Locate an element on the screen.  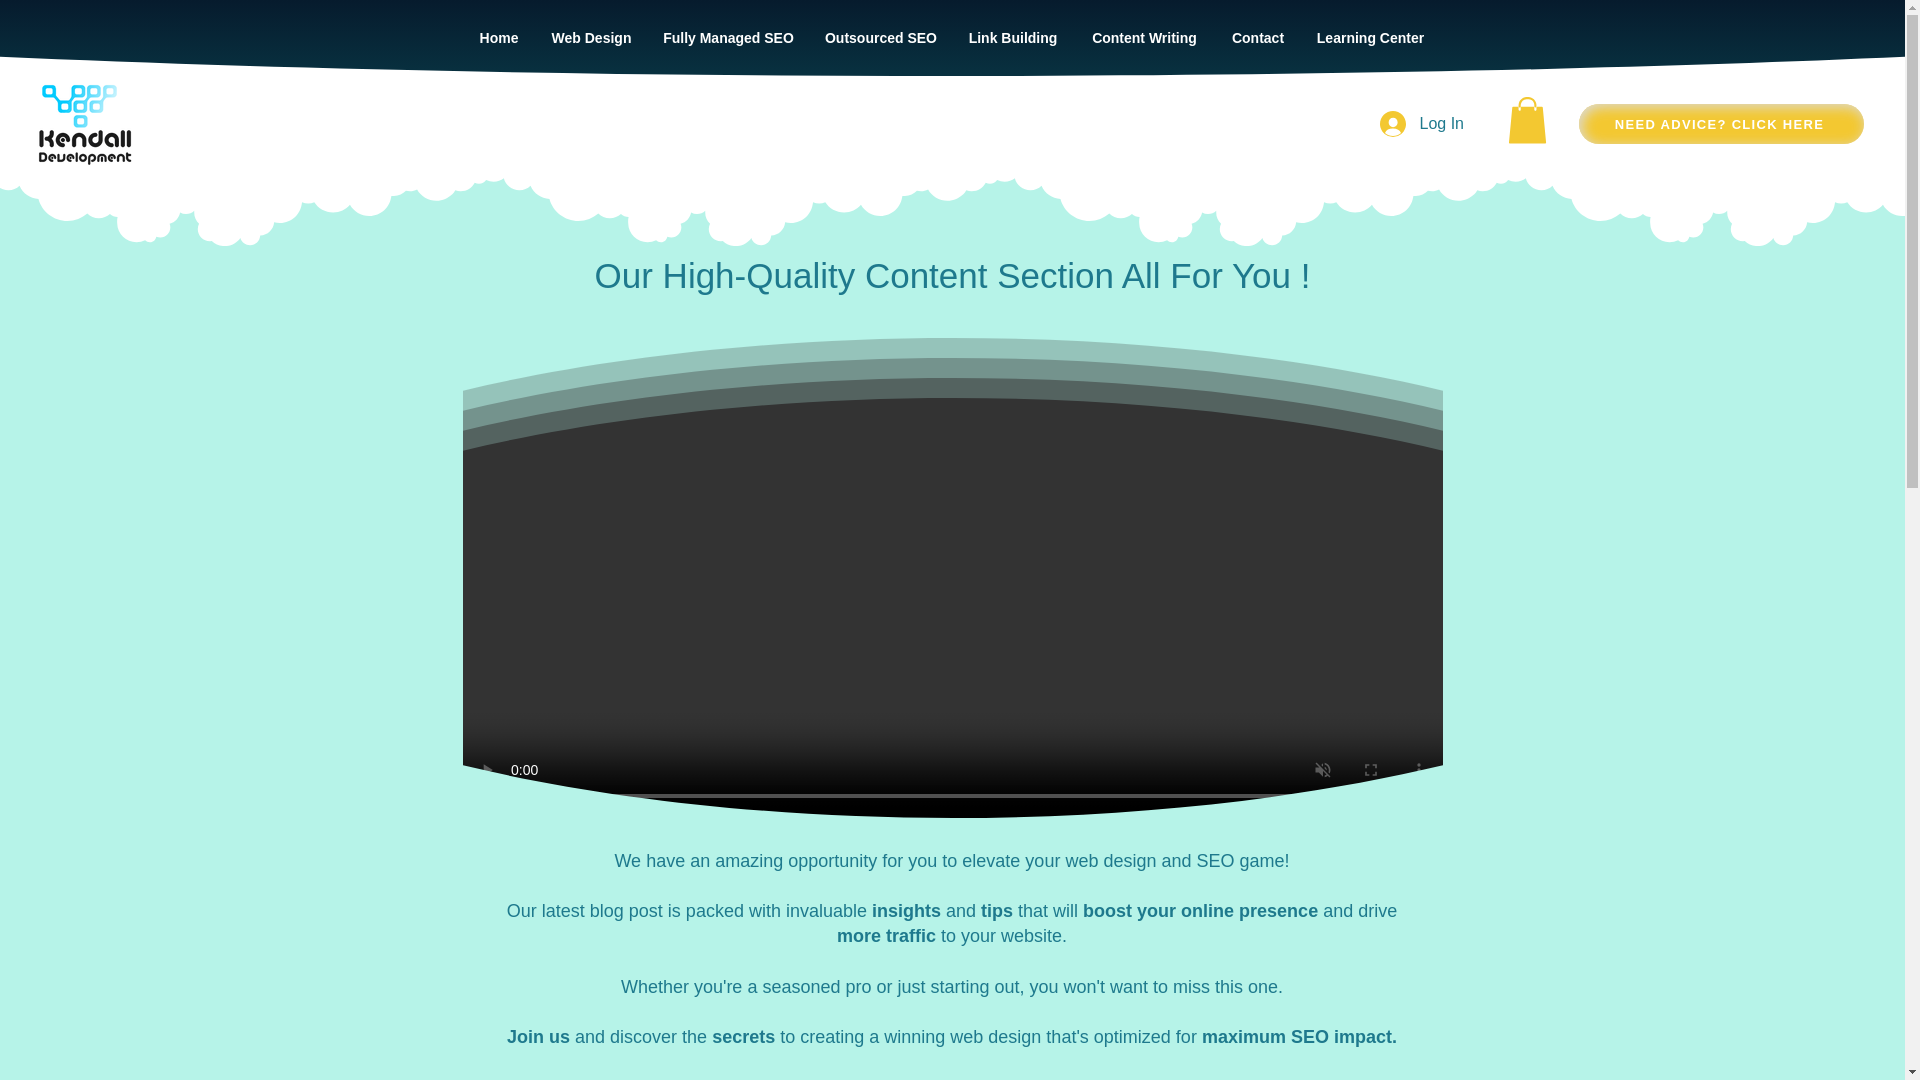
Fully Managed SEO is located at coordinates (729, 37).